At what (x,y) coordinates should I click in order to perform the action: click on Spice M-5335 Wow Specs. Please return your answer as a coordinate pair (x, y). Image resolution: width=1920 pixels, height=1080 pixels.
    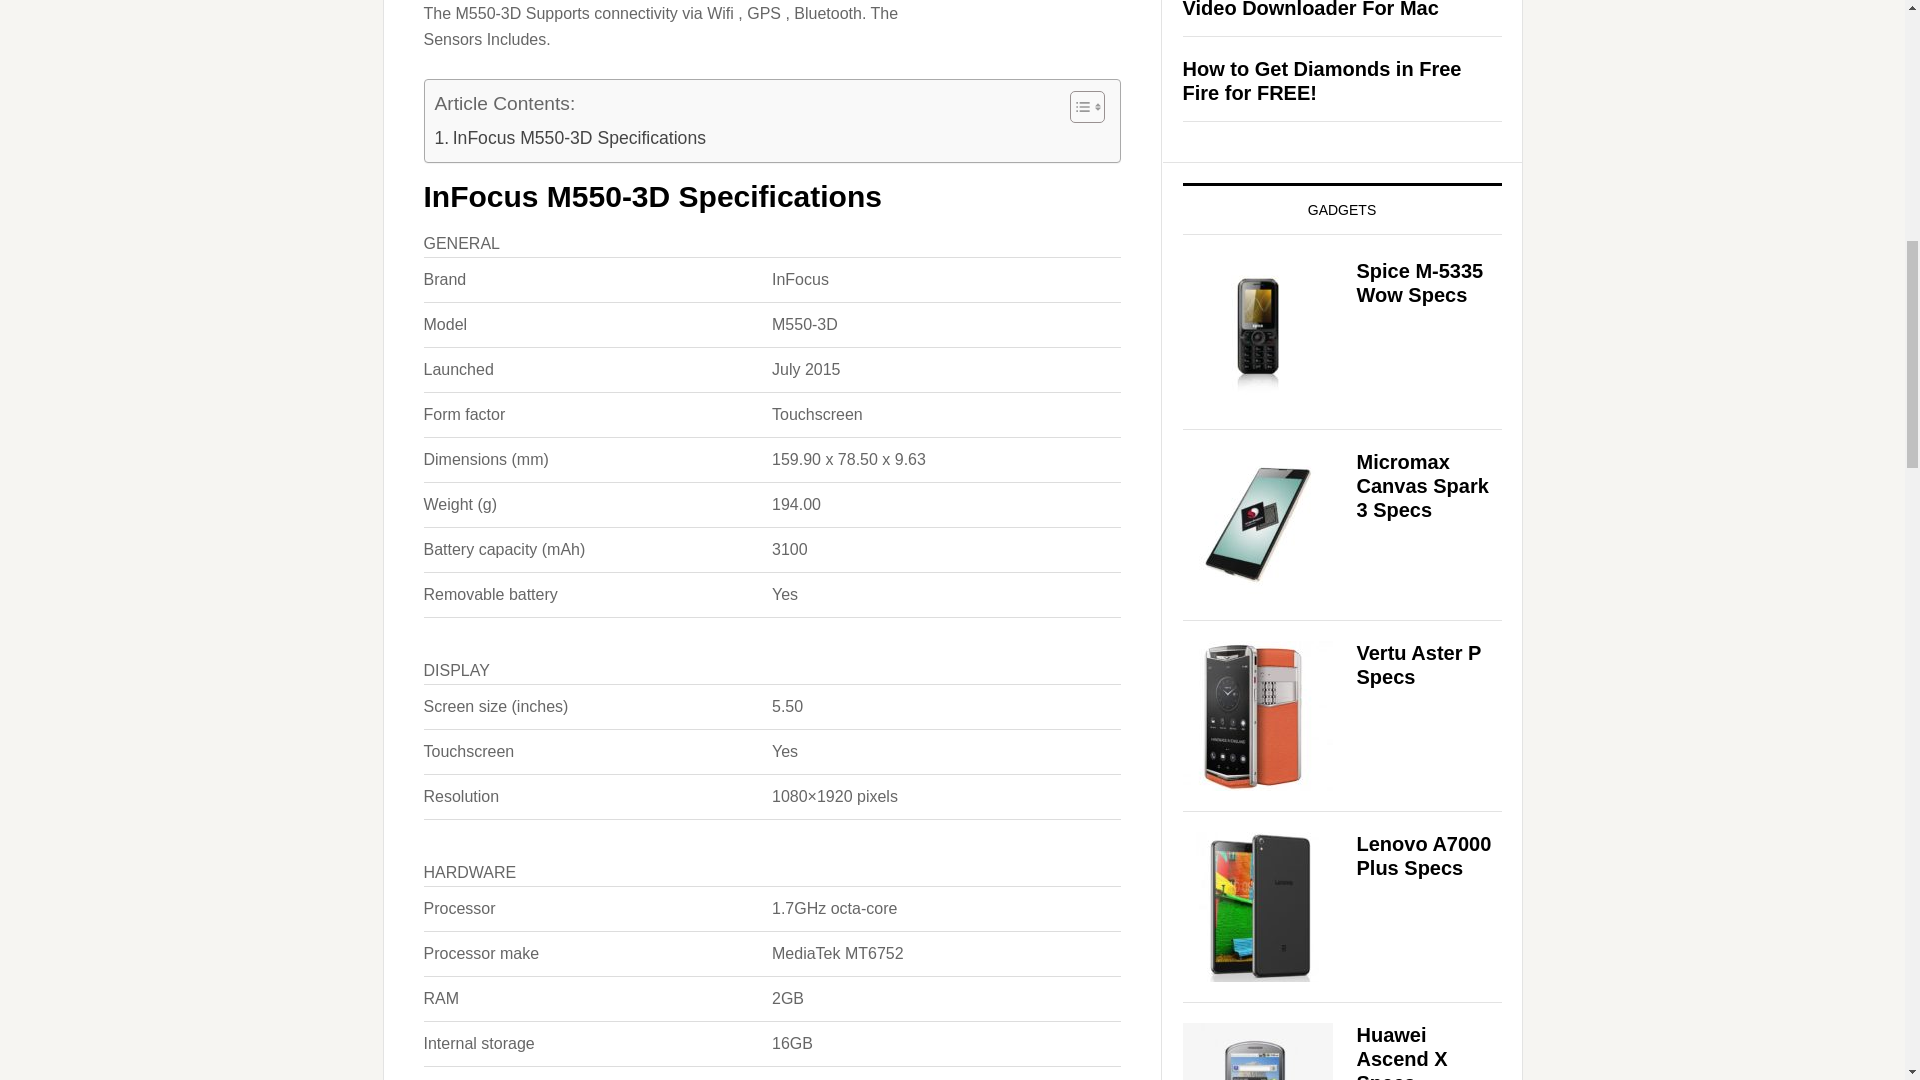
    Looking at the image, I should click on (1418, 282).